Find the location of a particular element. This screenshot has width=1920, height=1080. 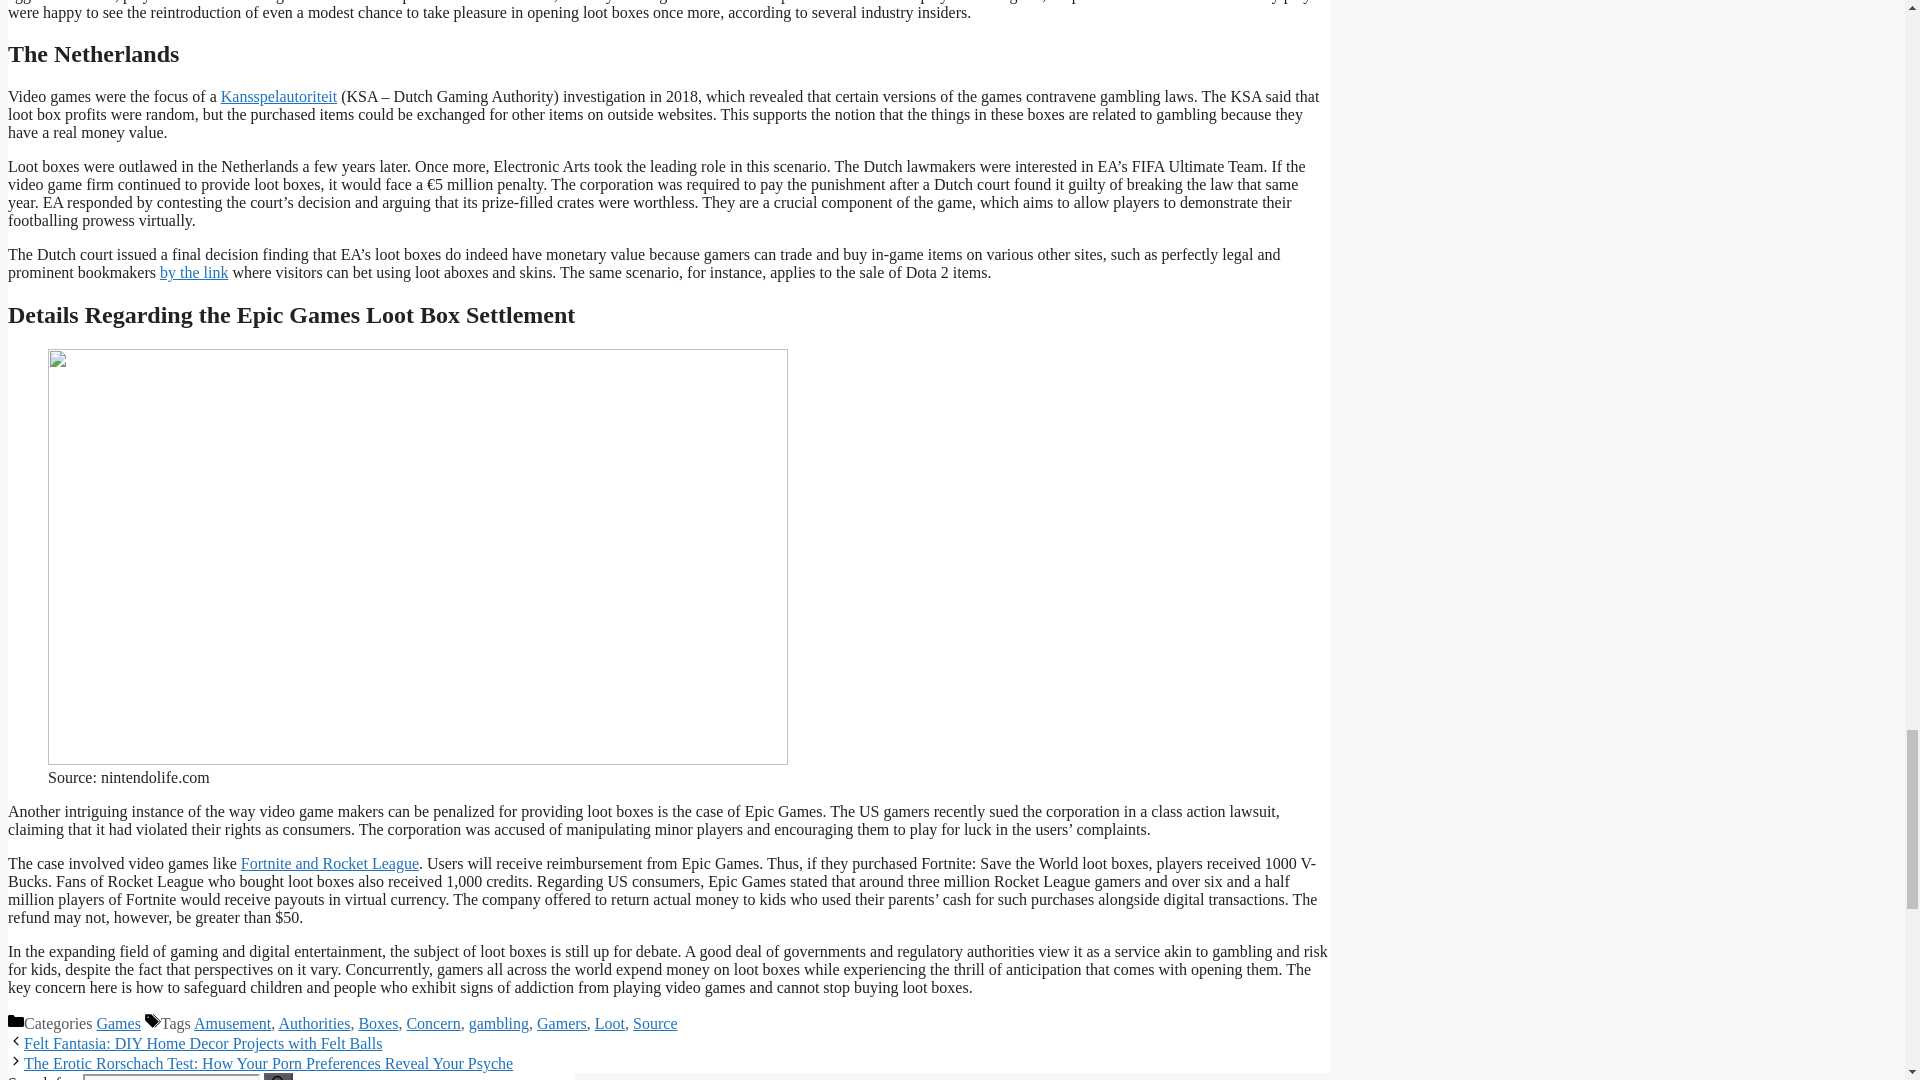

Source is located at coordinates (655, 1024).